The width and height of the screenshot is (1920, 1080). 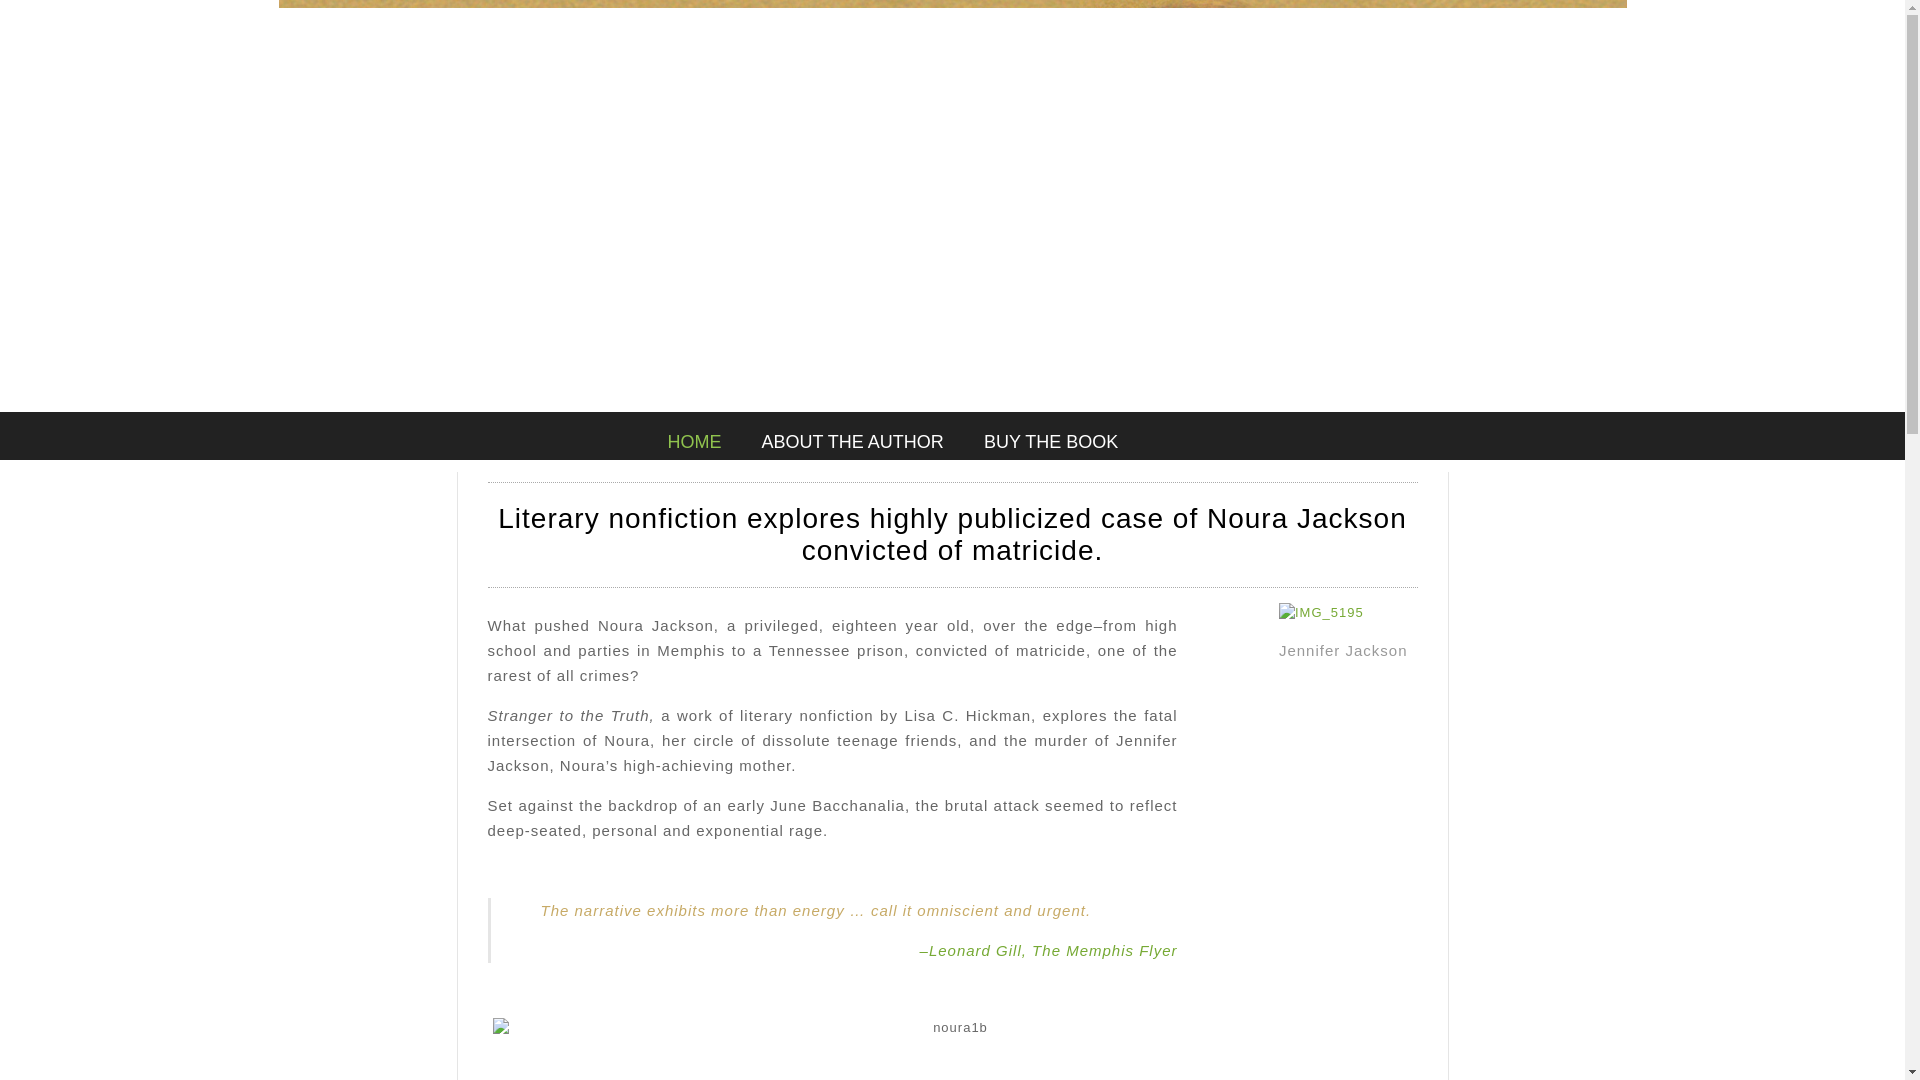 What do you see at coordinates (1050, 441) in the screenshot?
I see `BUY THE BOOK` at bounding box center [1050, 441].